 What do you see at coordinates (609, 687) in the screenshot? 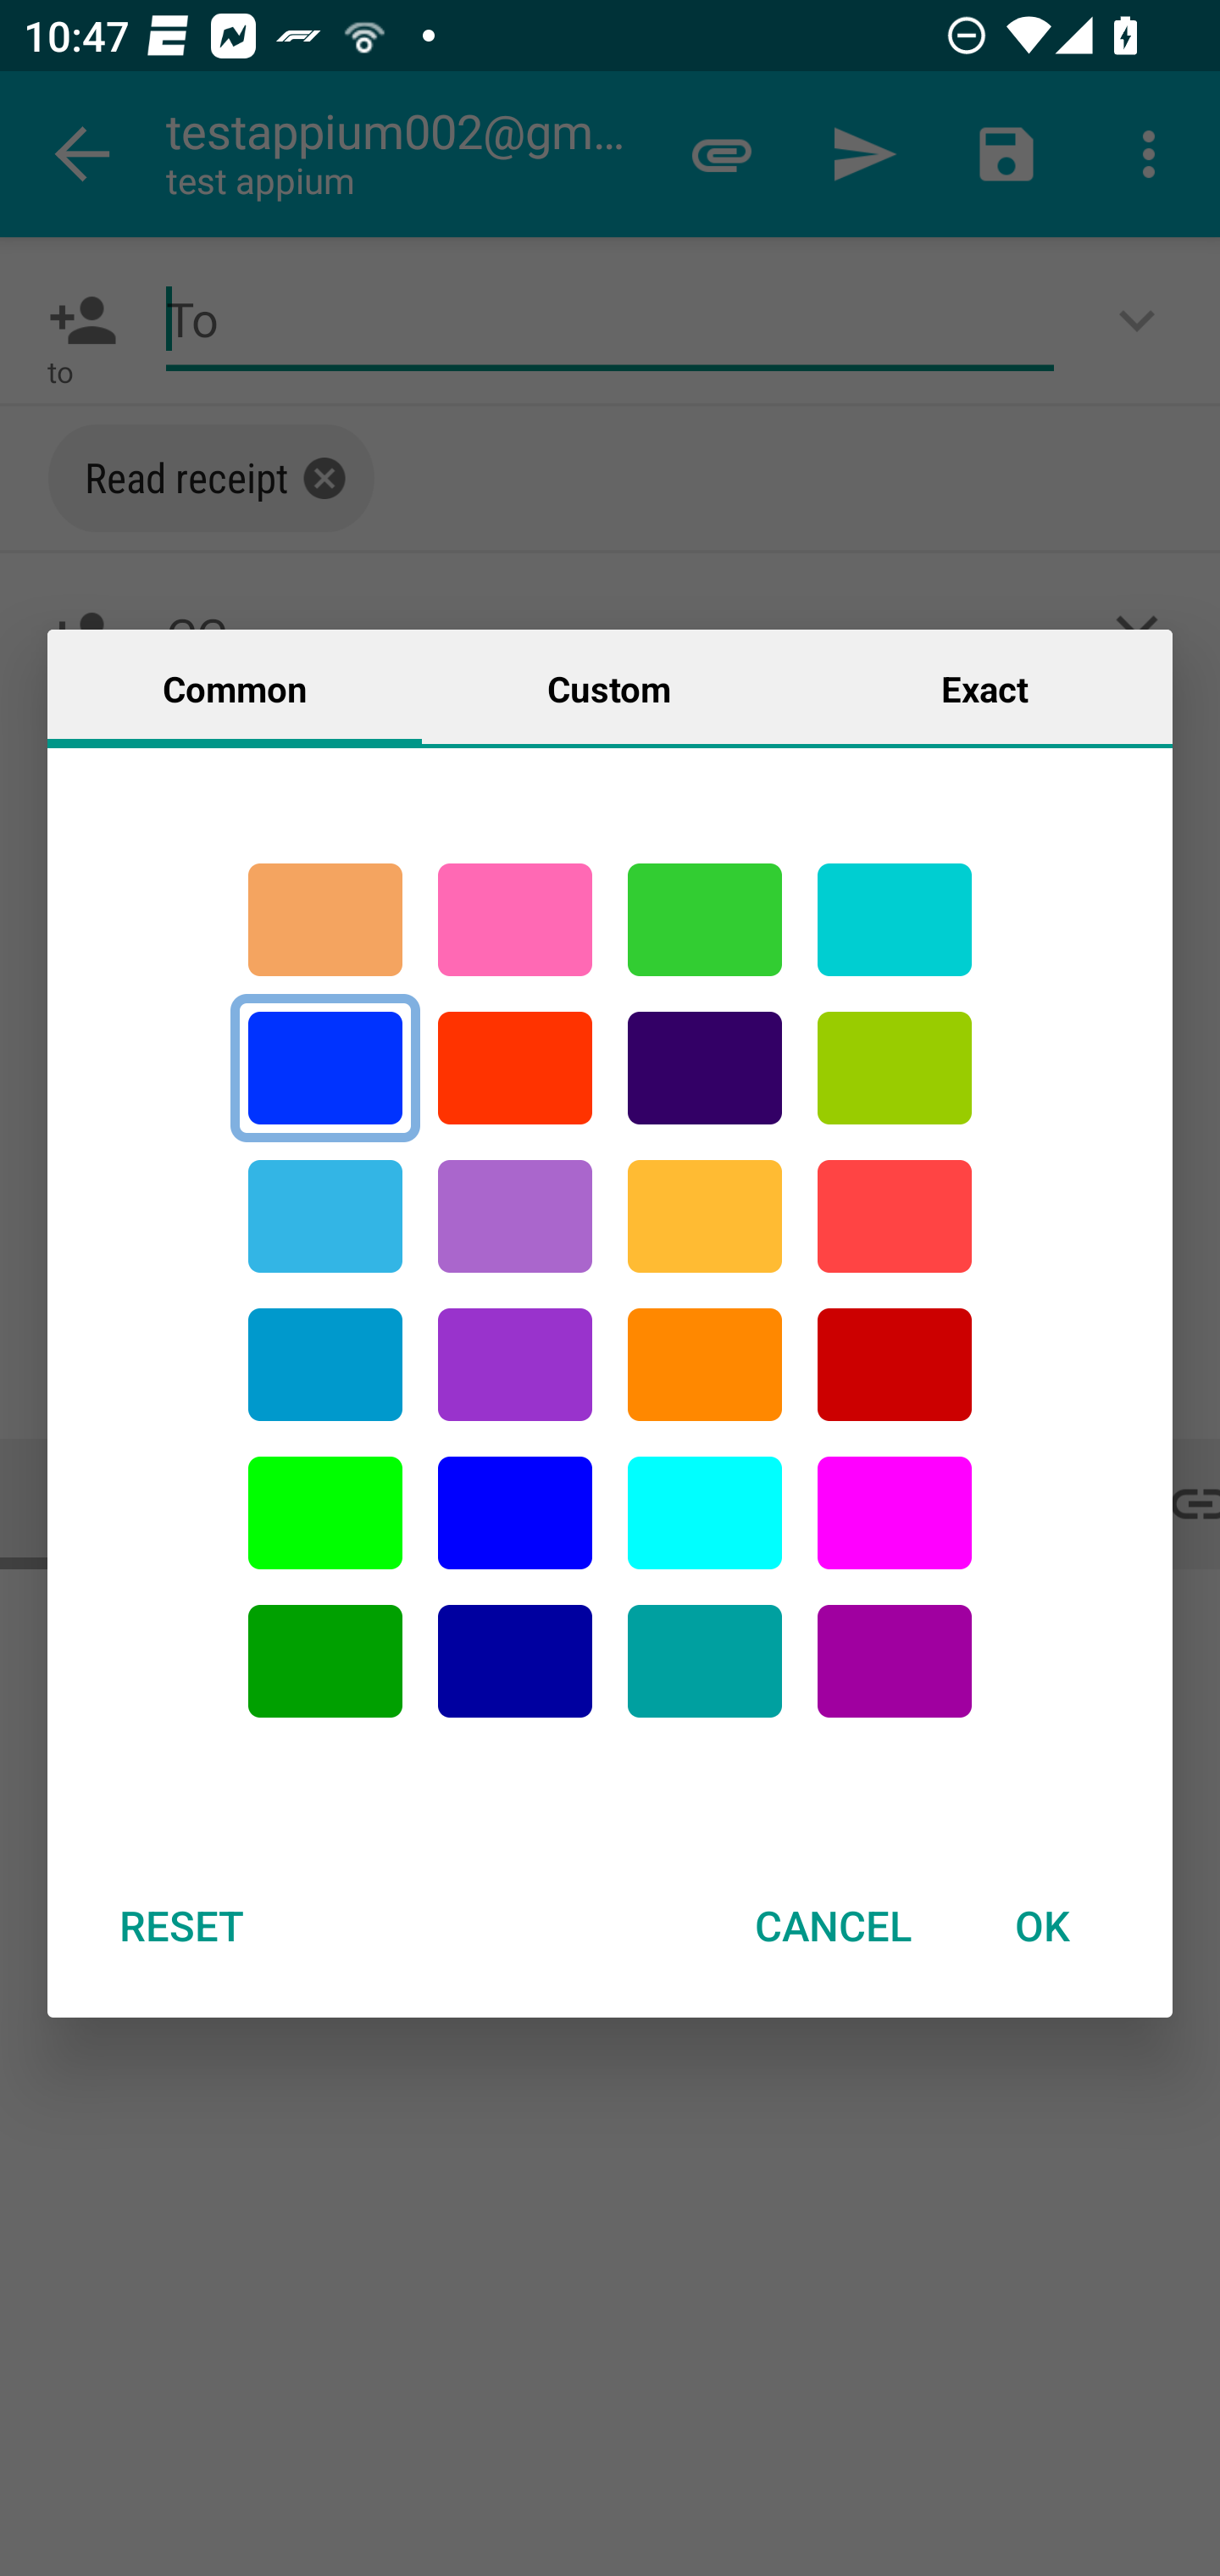
I see `Custom` at bounding box center [609, 687].